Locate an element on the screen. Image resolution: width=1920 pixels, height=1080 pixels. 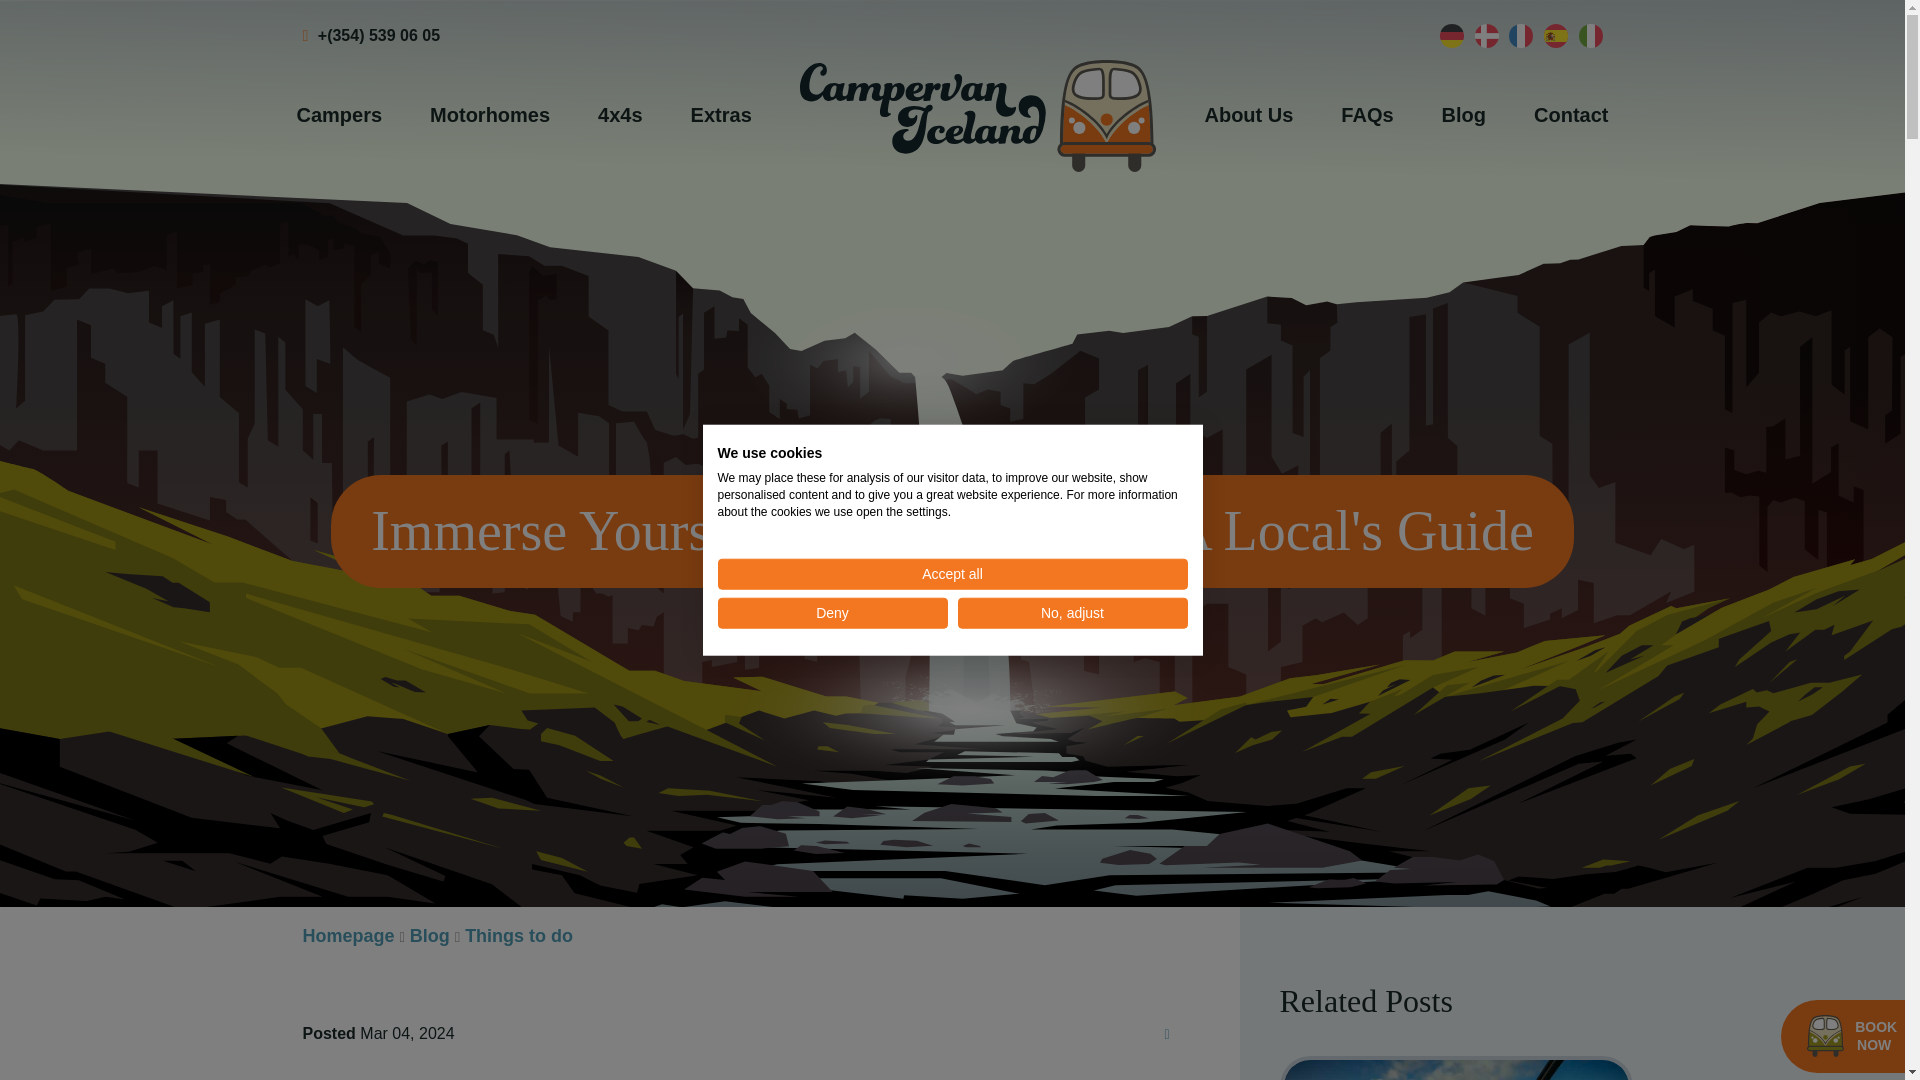
Blog is located at coordinates (430, 936).